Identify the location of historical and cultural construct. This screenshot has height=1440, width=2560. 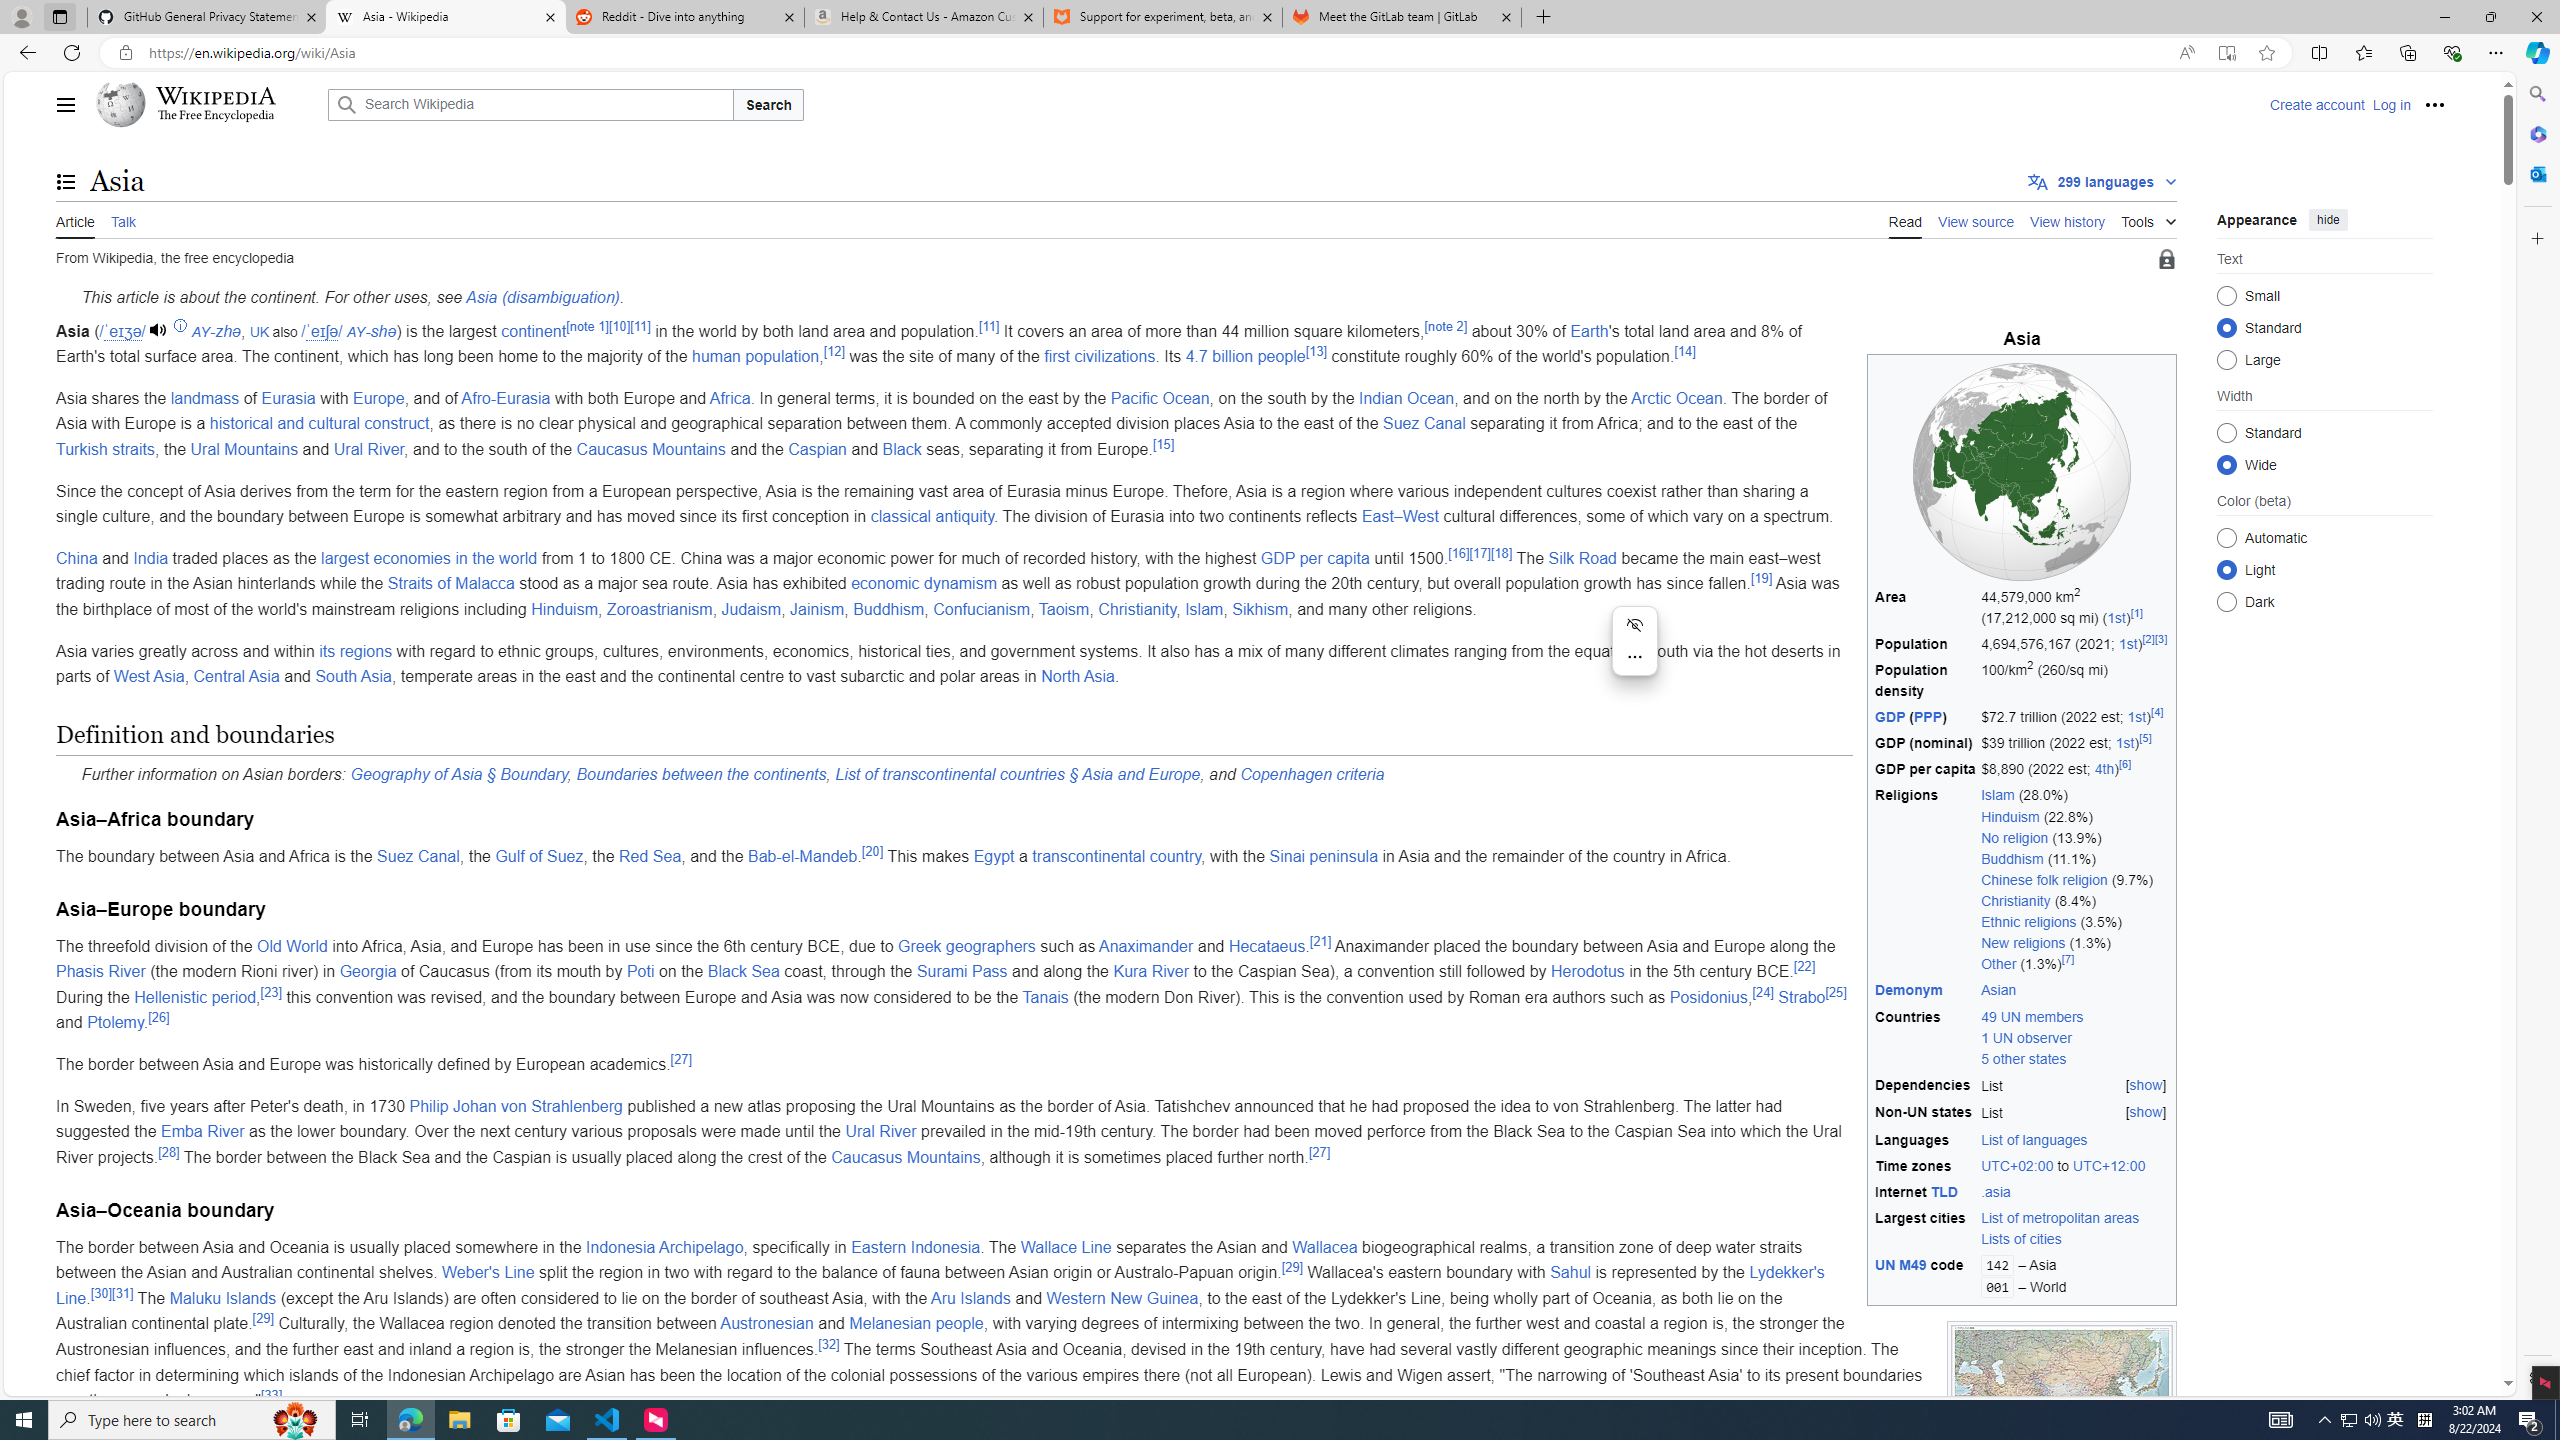
(320, 424).